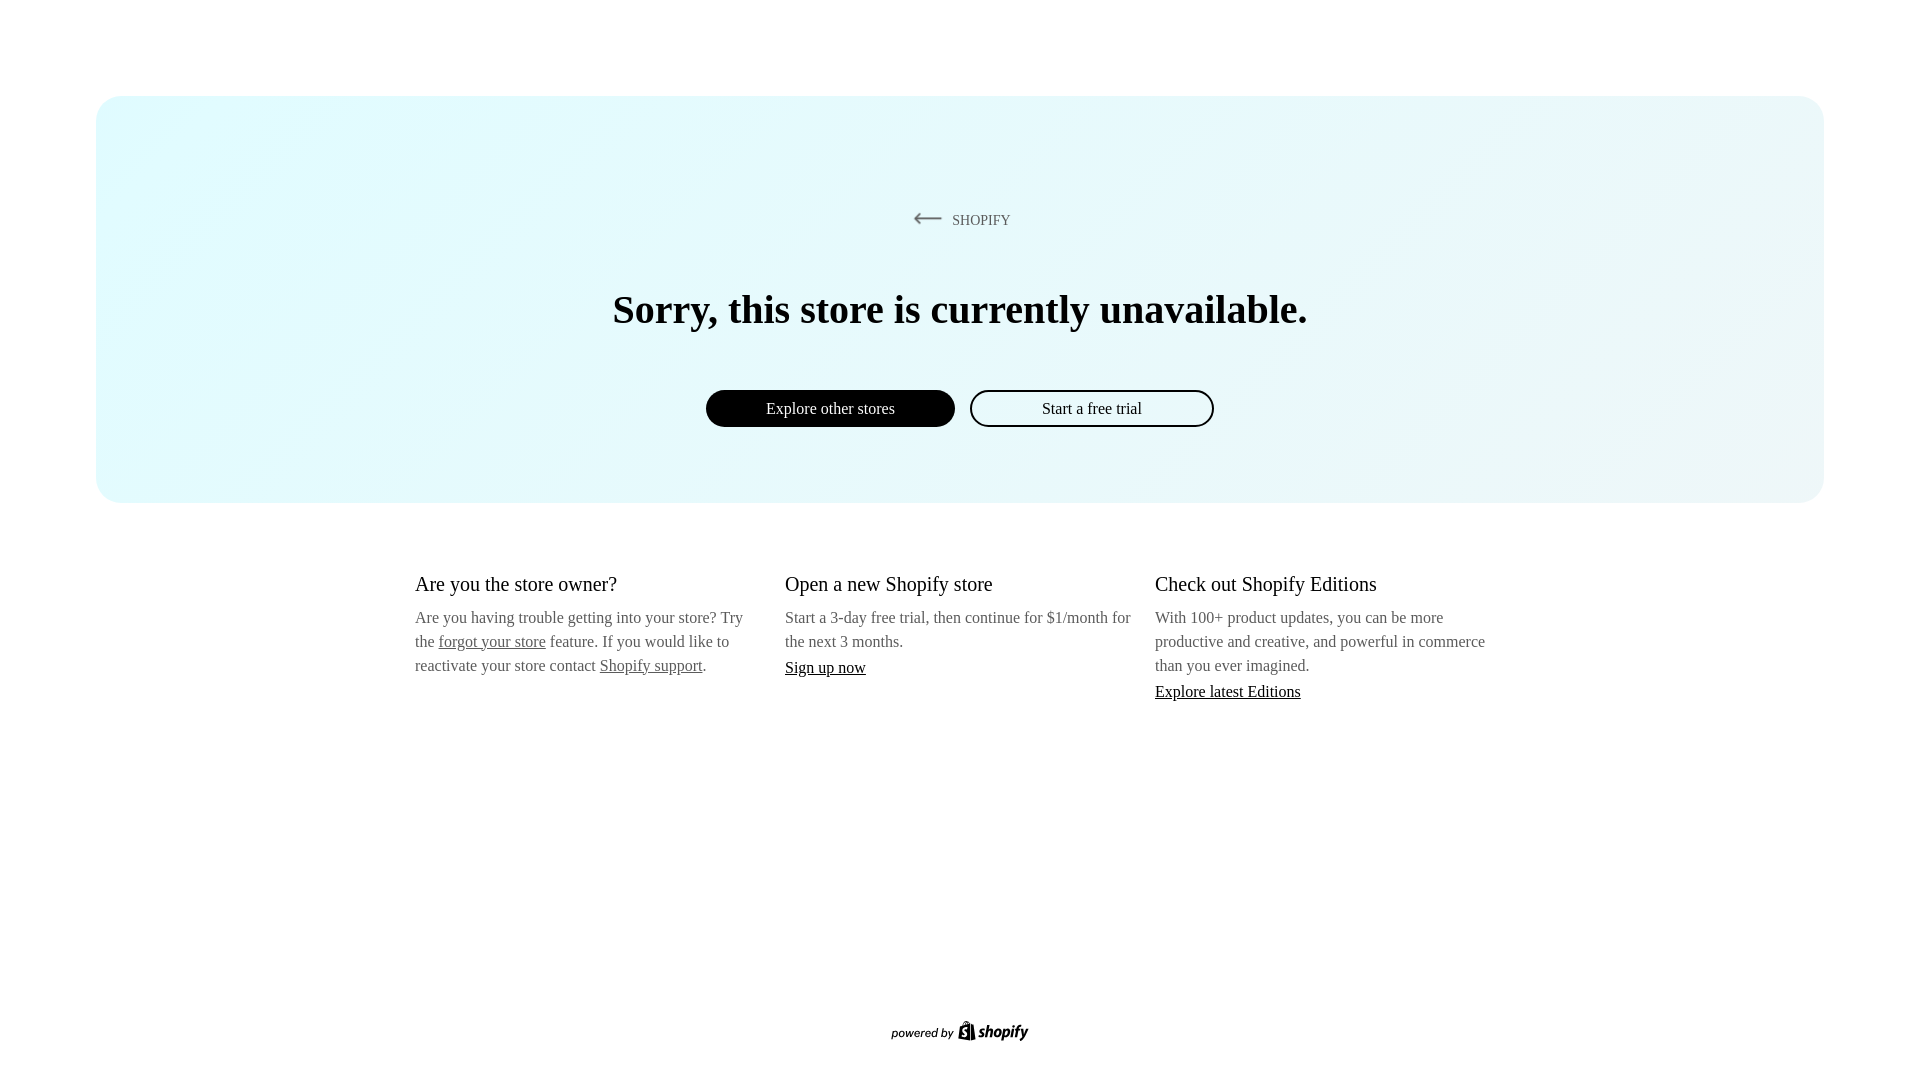 Image resolution: width=1920 pixels, height=1080 pixels. Describe the element at coordinates (825, 667) in the screenshot. I see `Sign up now` at that location.